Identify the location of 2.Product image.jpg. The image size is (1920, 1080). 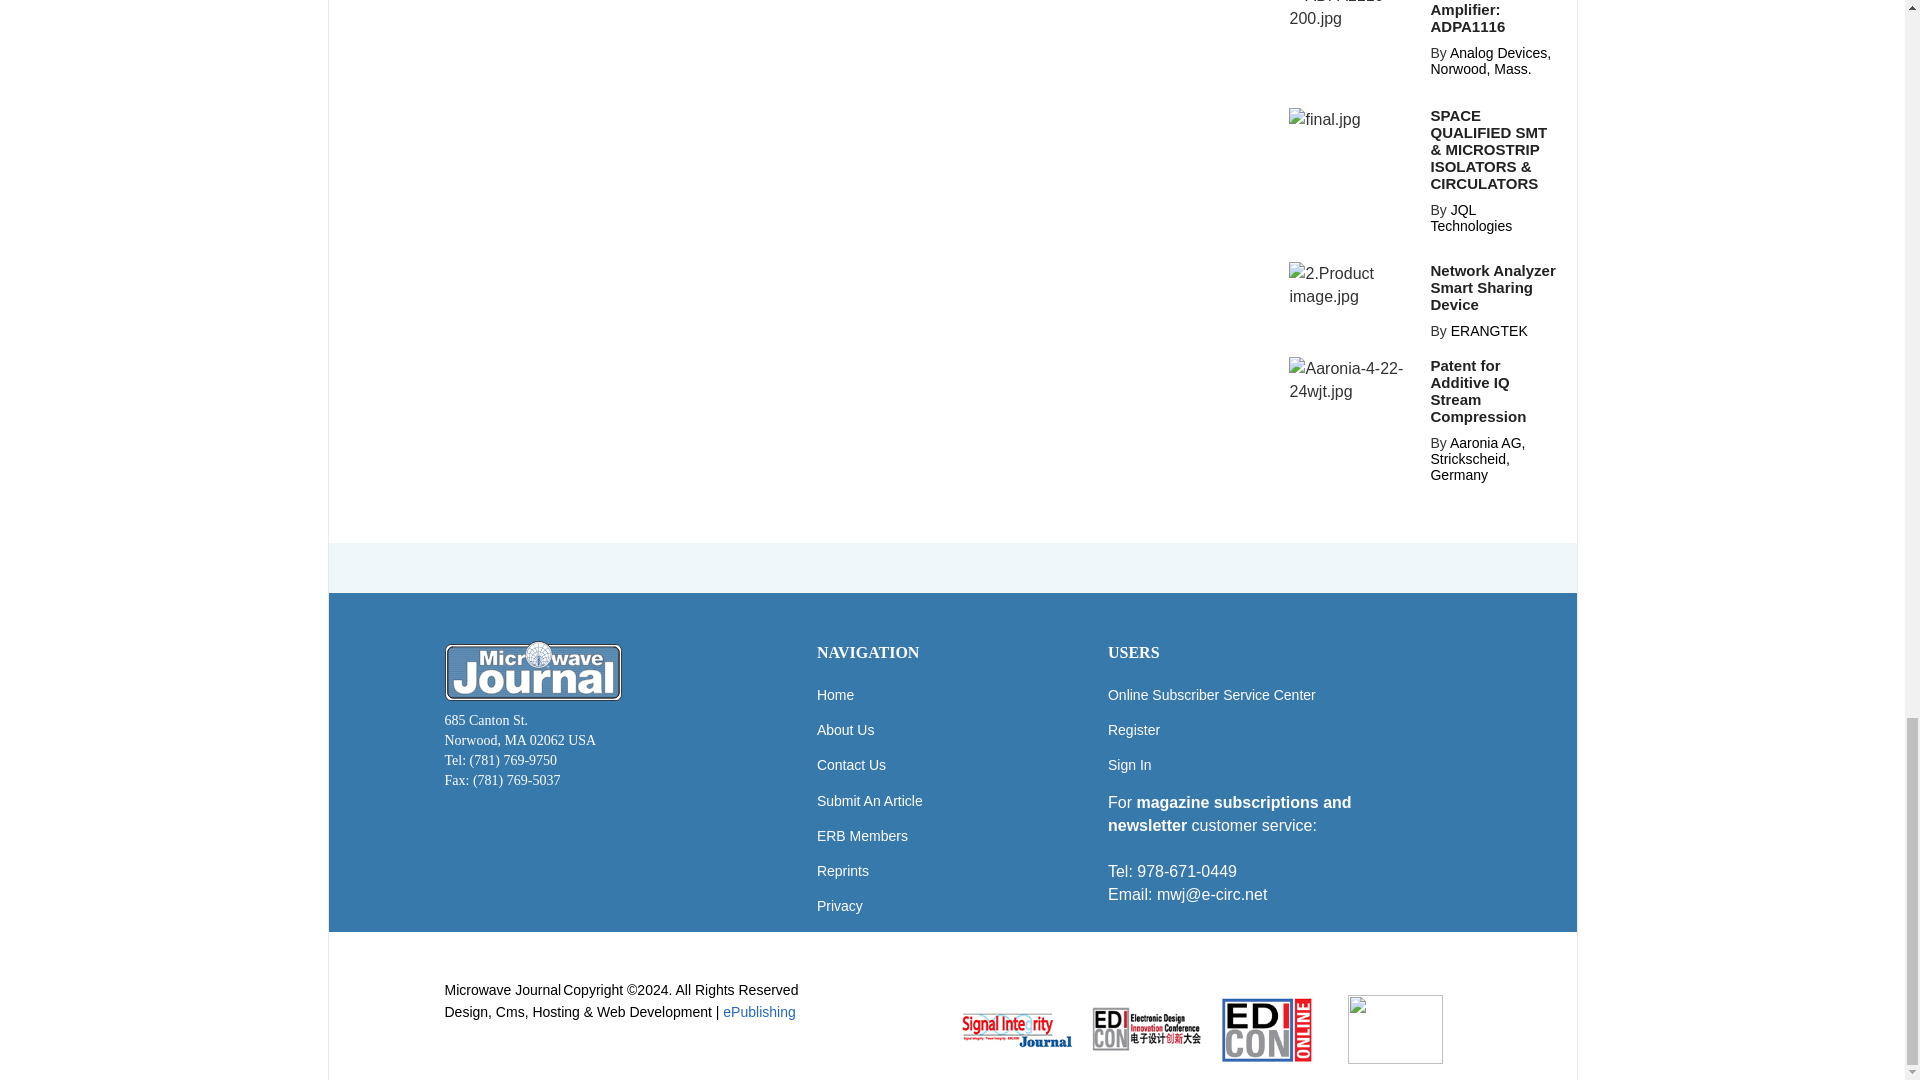
(1353, 284).